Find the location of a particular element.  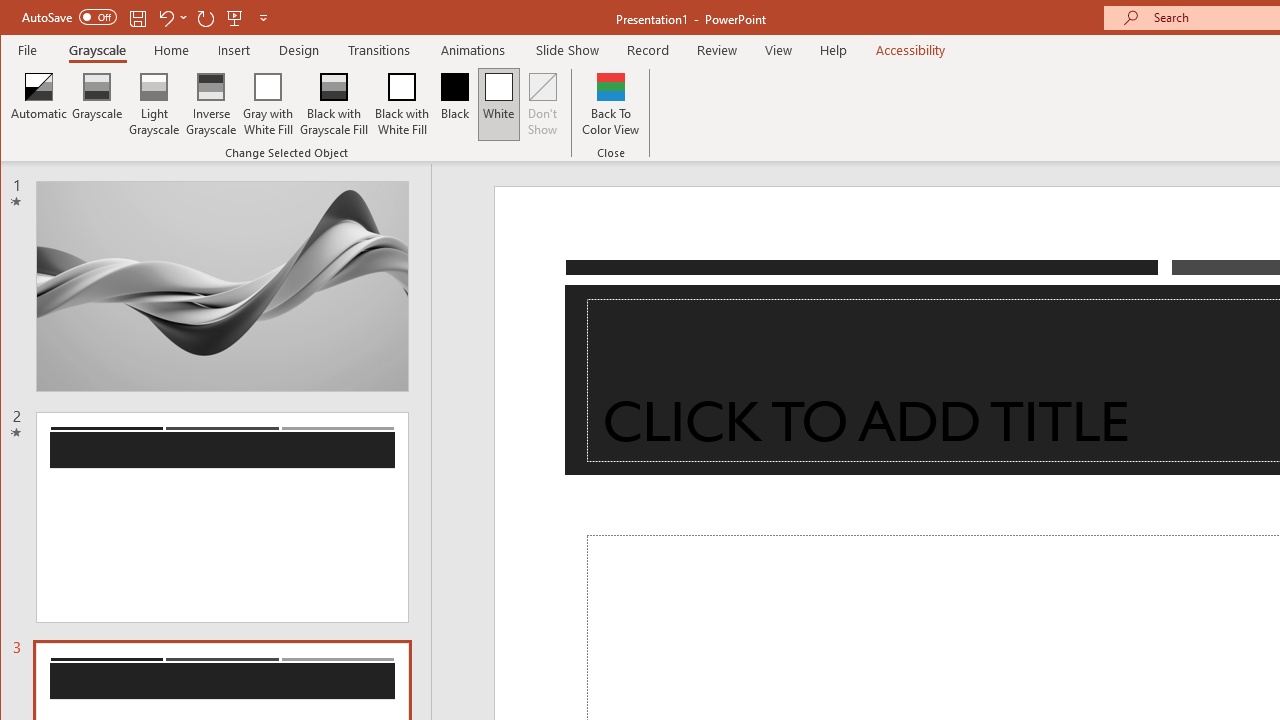

Back To Color View is located at coordinates (610, 104).